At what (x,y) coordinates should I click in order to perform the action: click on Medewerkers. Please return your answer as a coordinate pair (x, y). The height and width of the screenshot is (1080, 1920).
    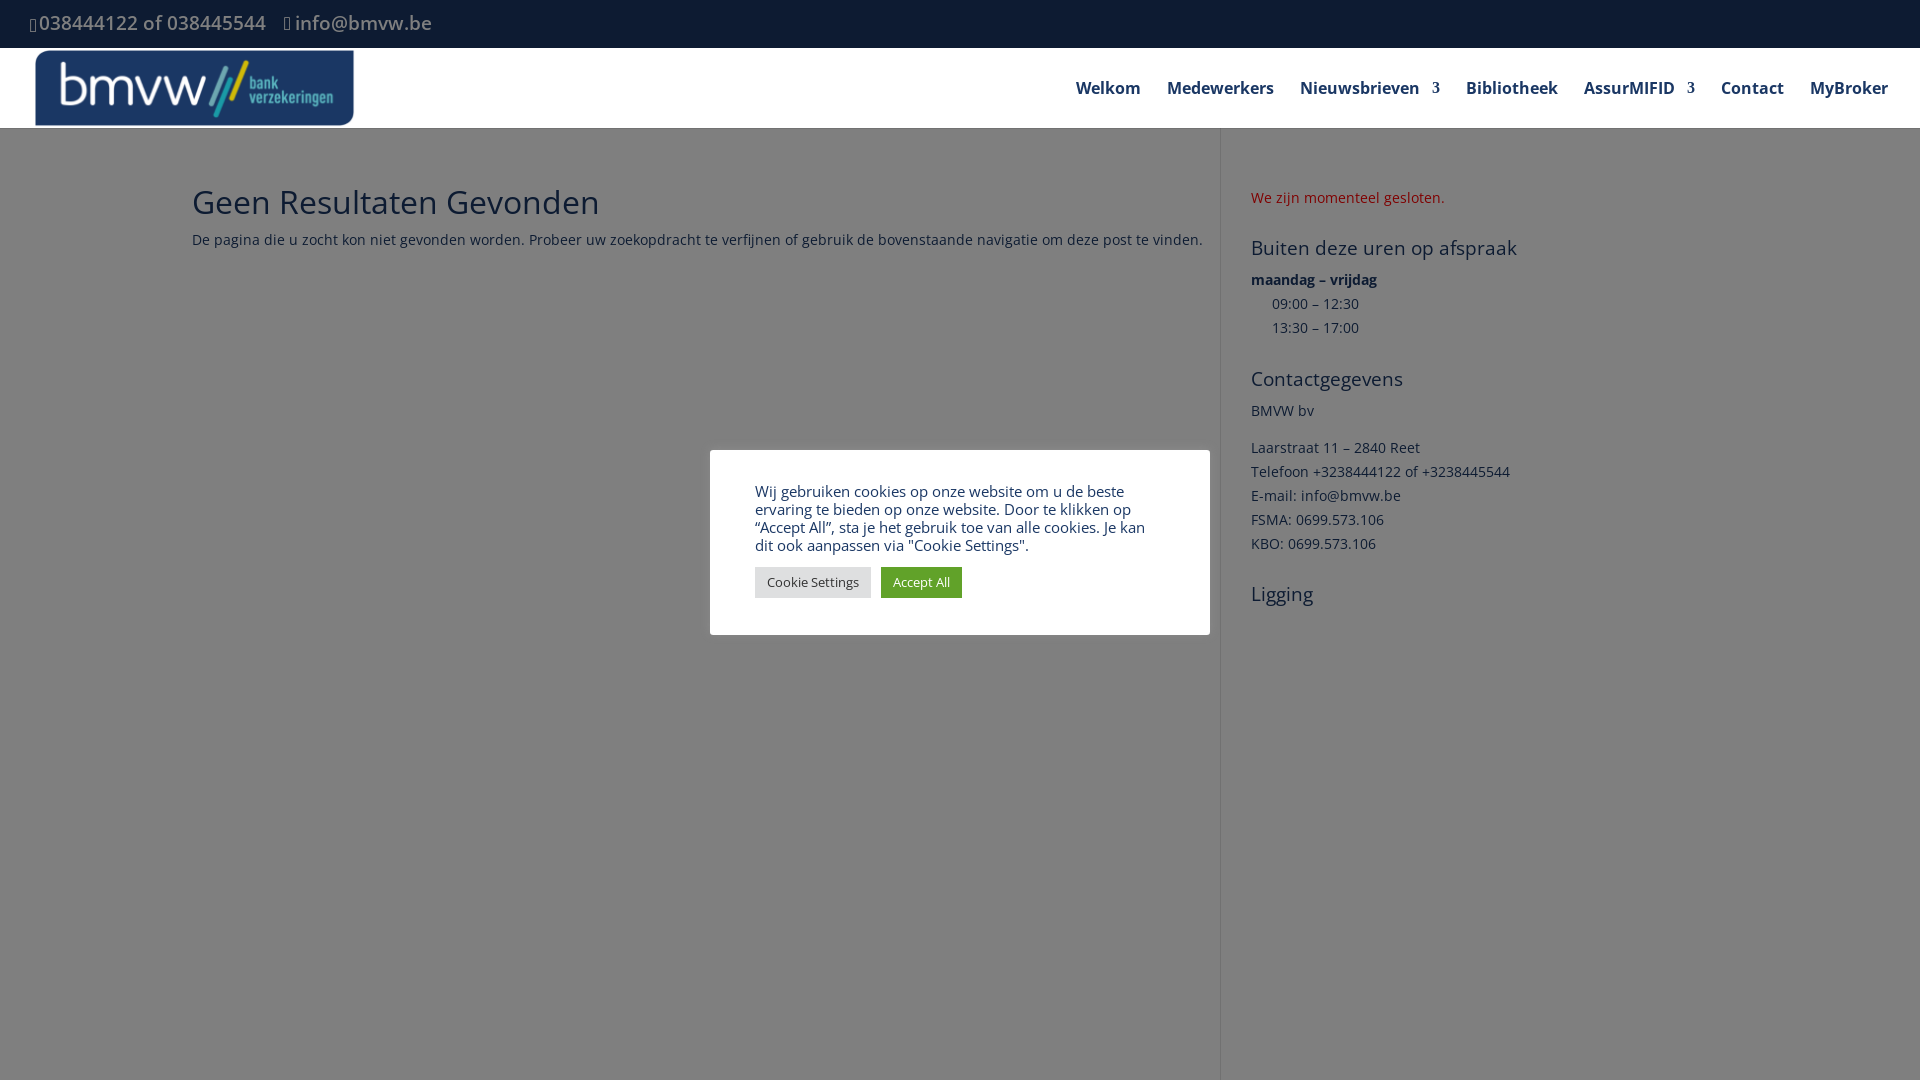
    Looking at the image, I should click on (1220, 104).